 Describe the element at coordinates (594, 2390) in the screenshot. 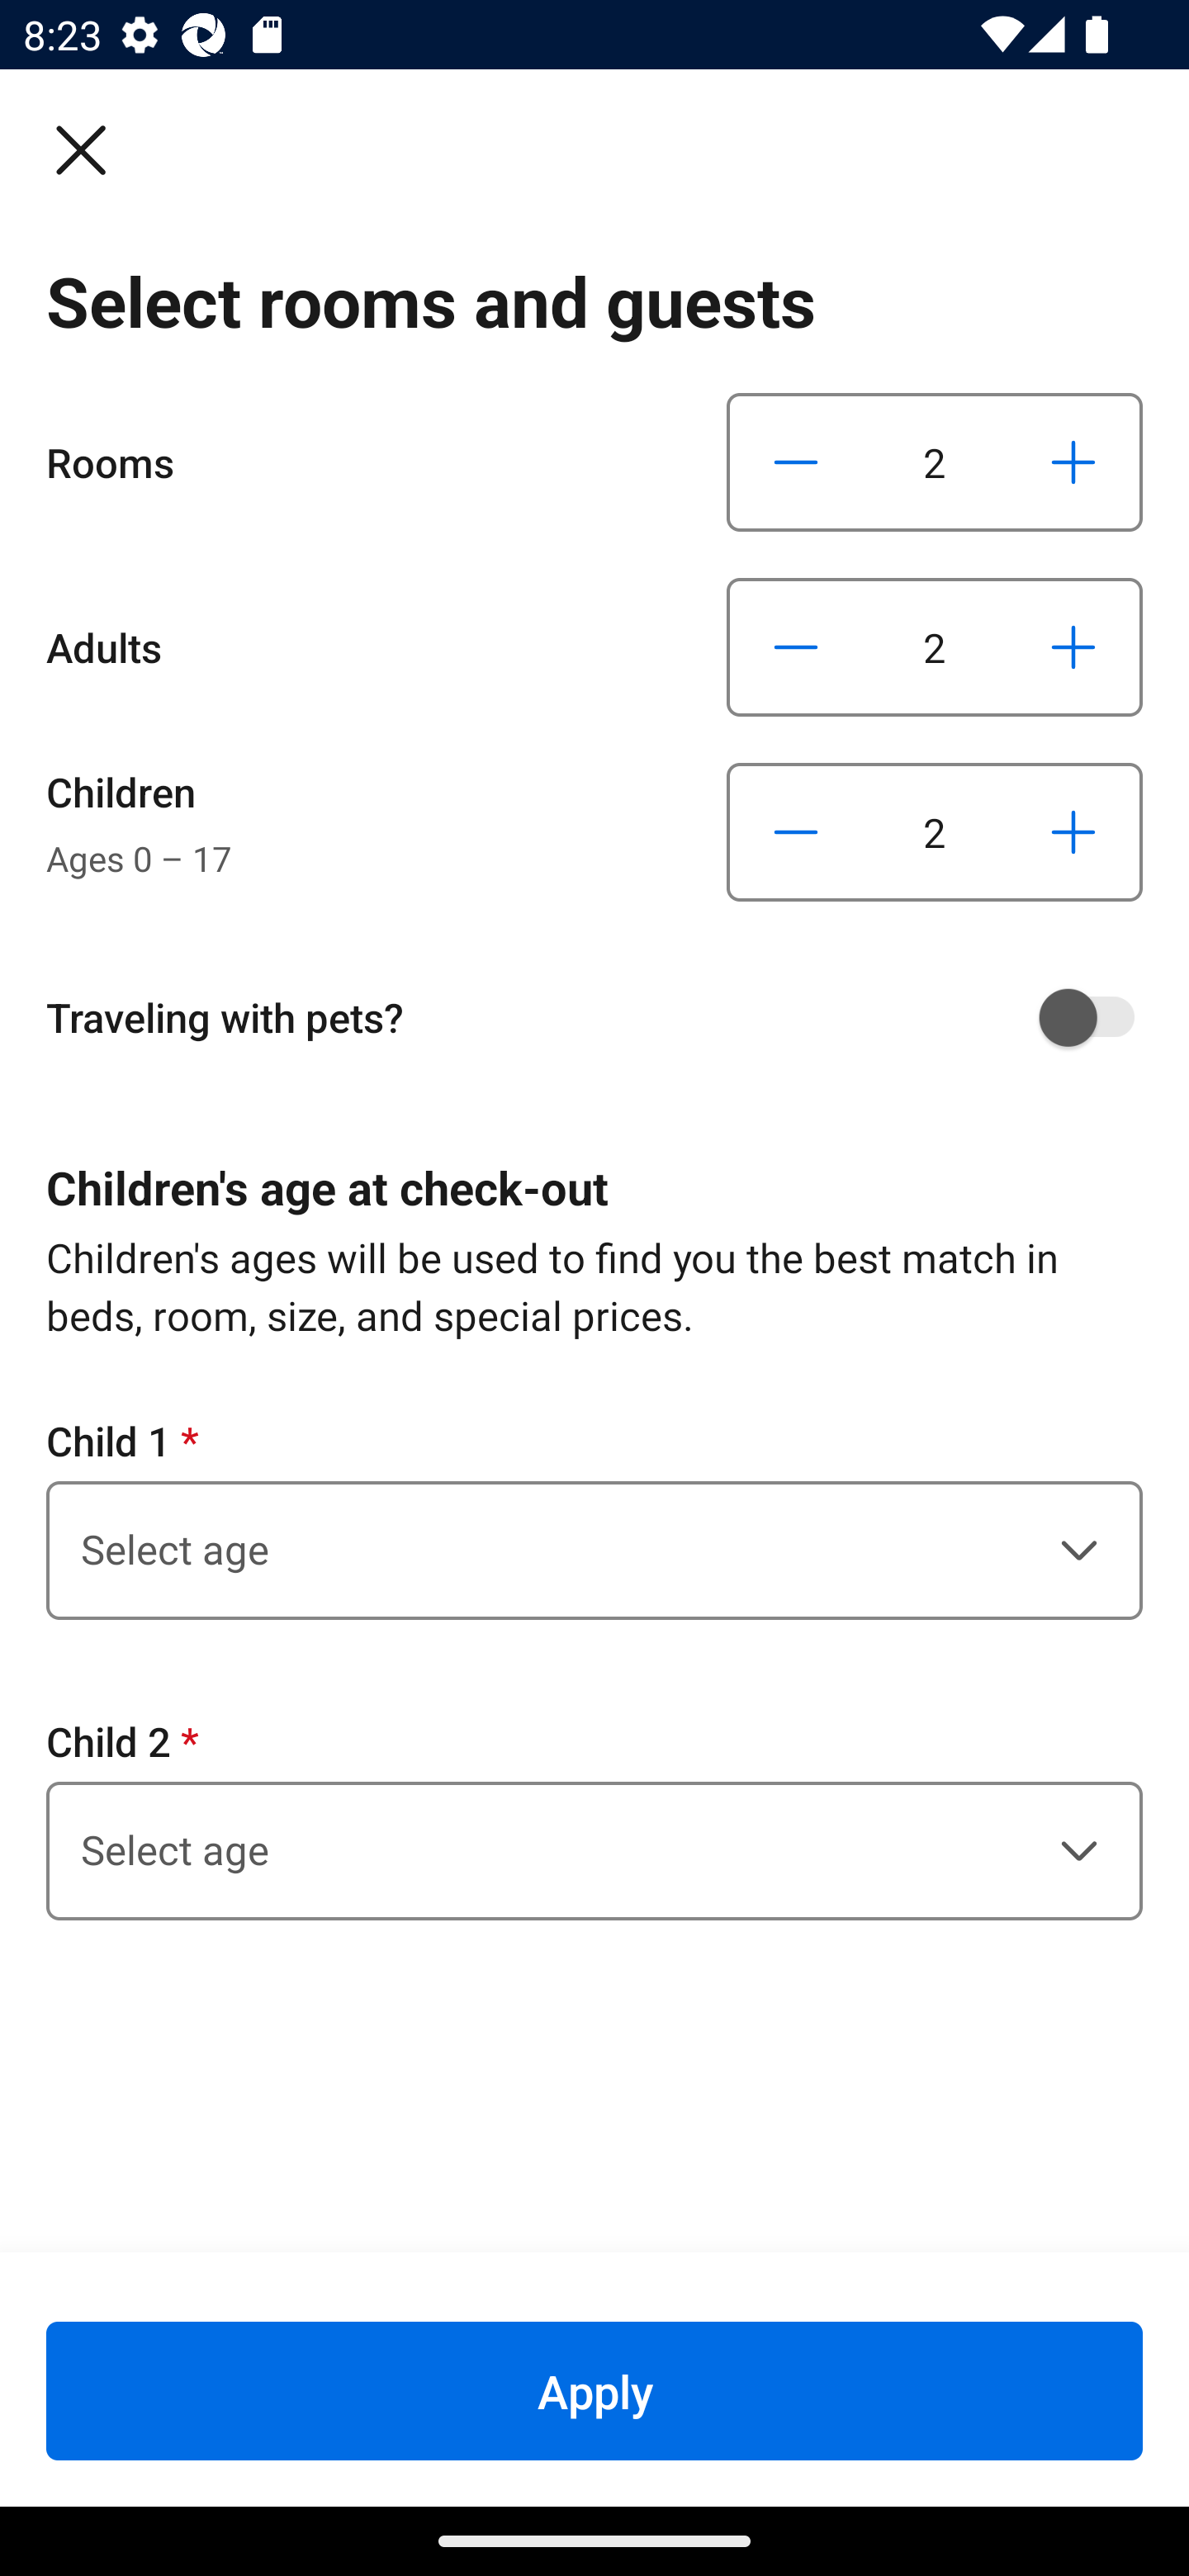

I see `Apply` at that location.